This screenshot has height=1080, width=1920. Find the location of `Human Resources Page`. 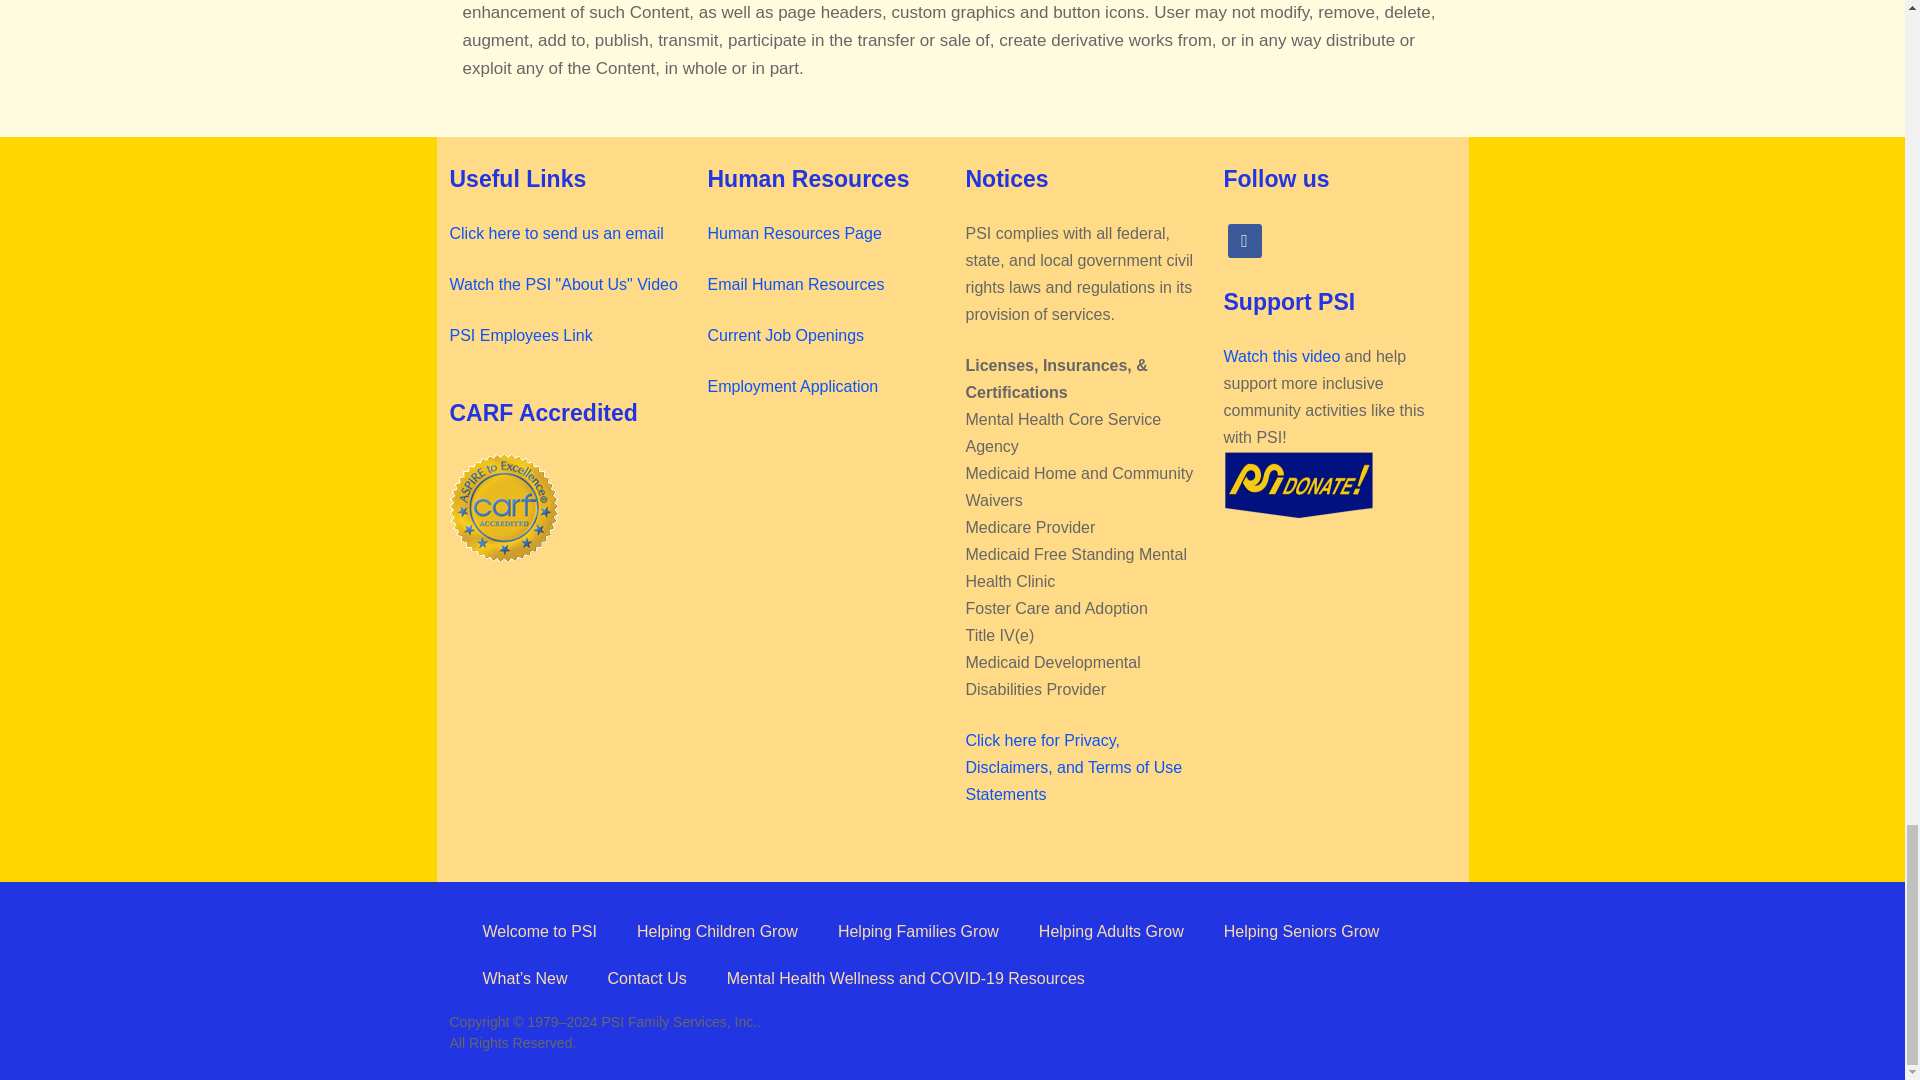

Human Resources Page is located at coordinates (794, 232).